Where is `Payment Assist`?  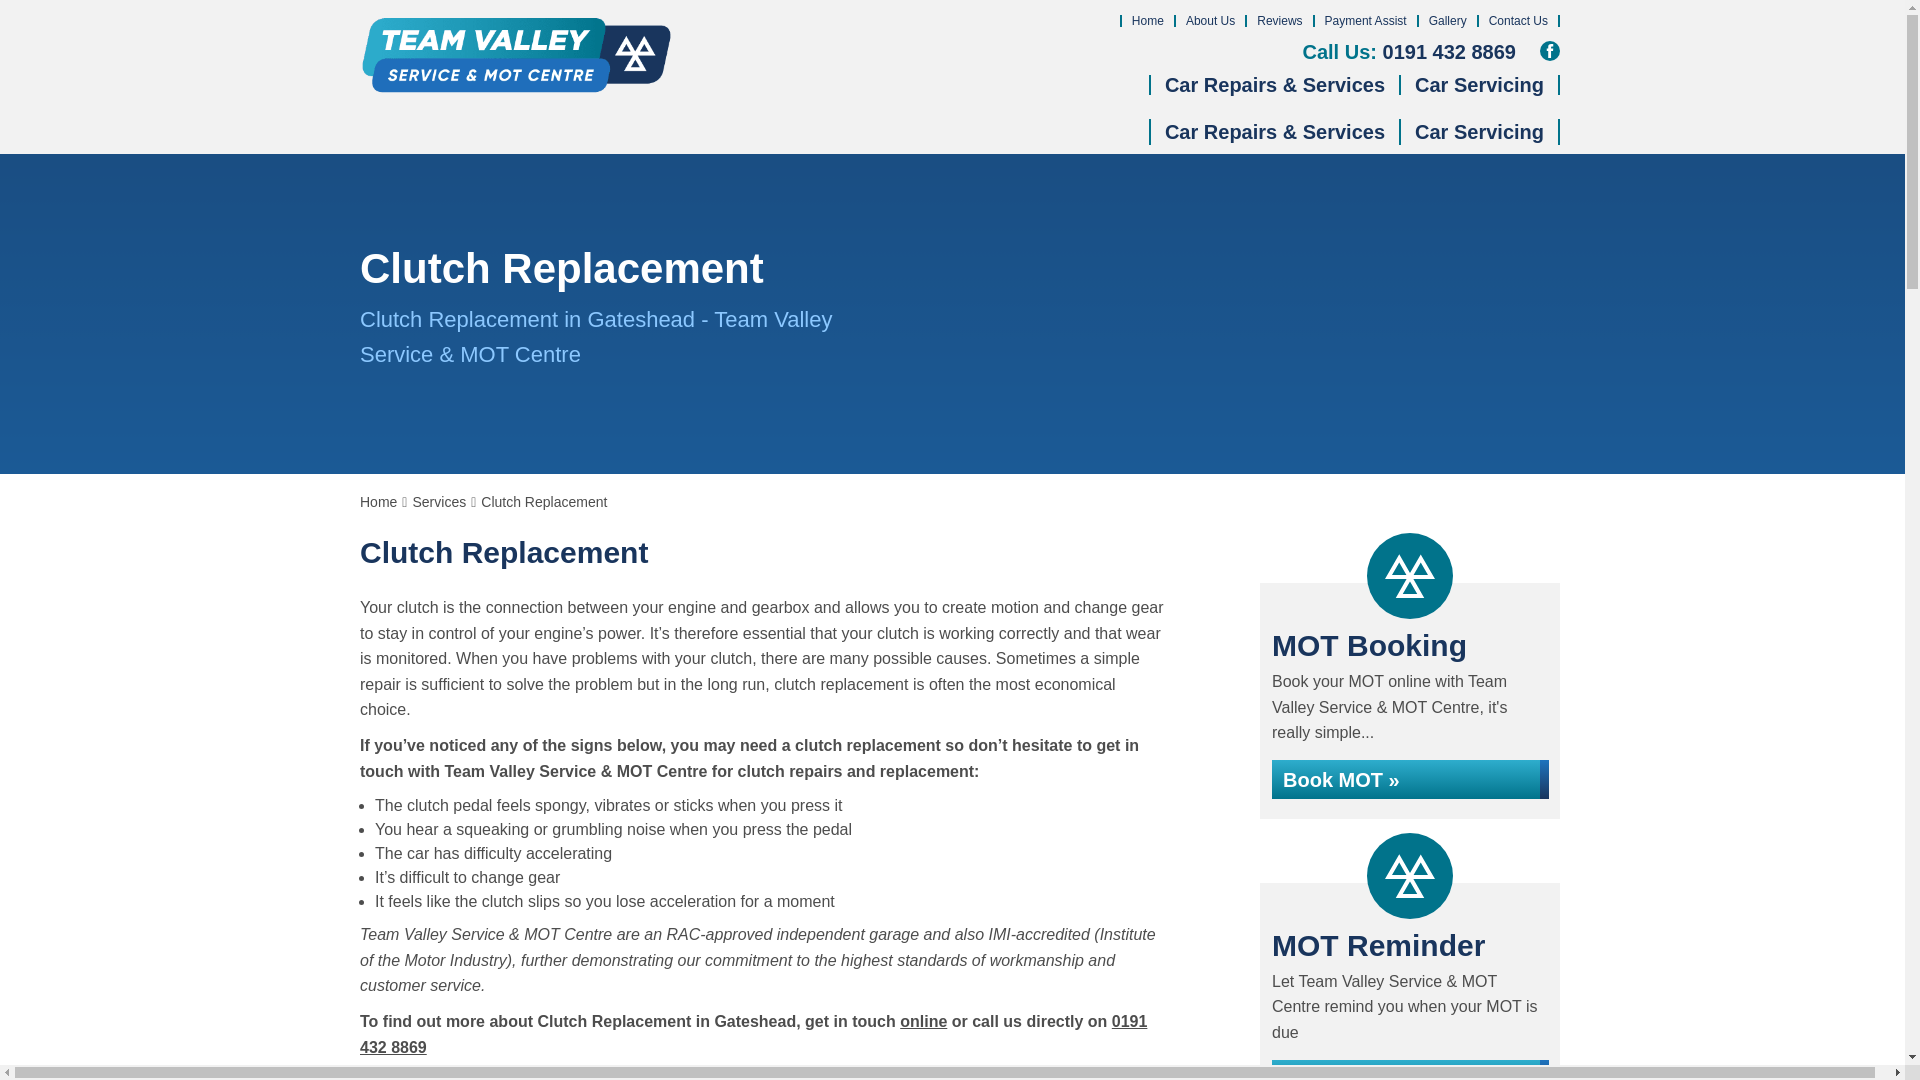 Payment Assist is located at coordinates (1366, 21).